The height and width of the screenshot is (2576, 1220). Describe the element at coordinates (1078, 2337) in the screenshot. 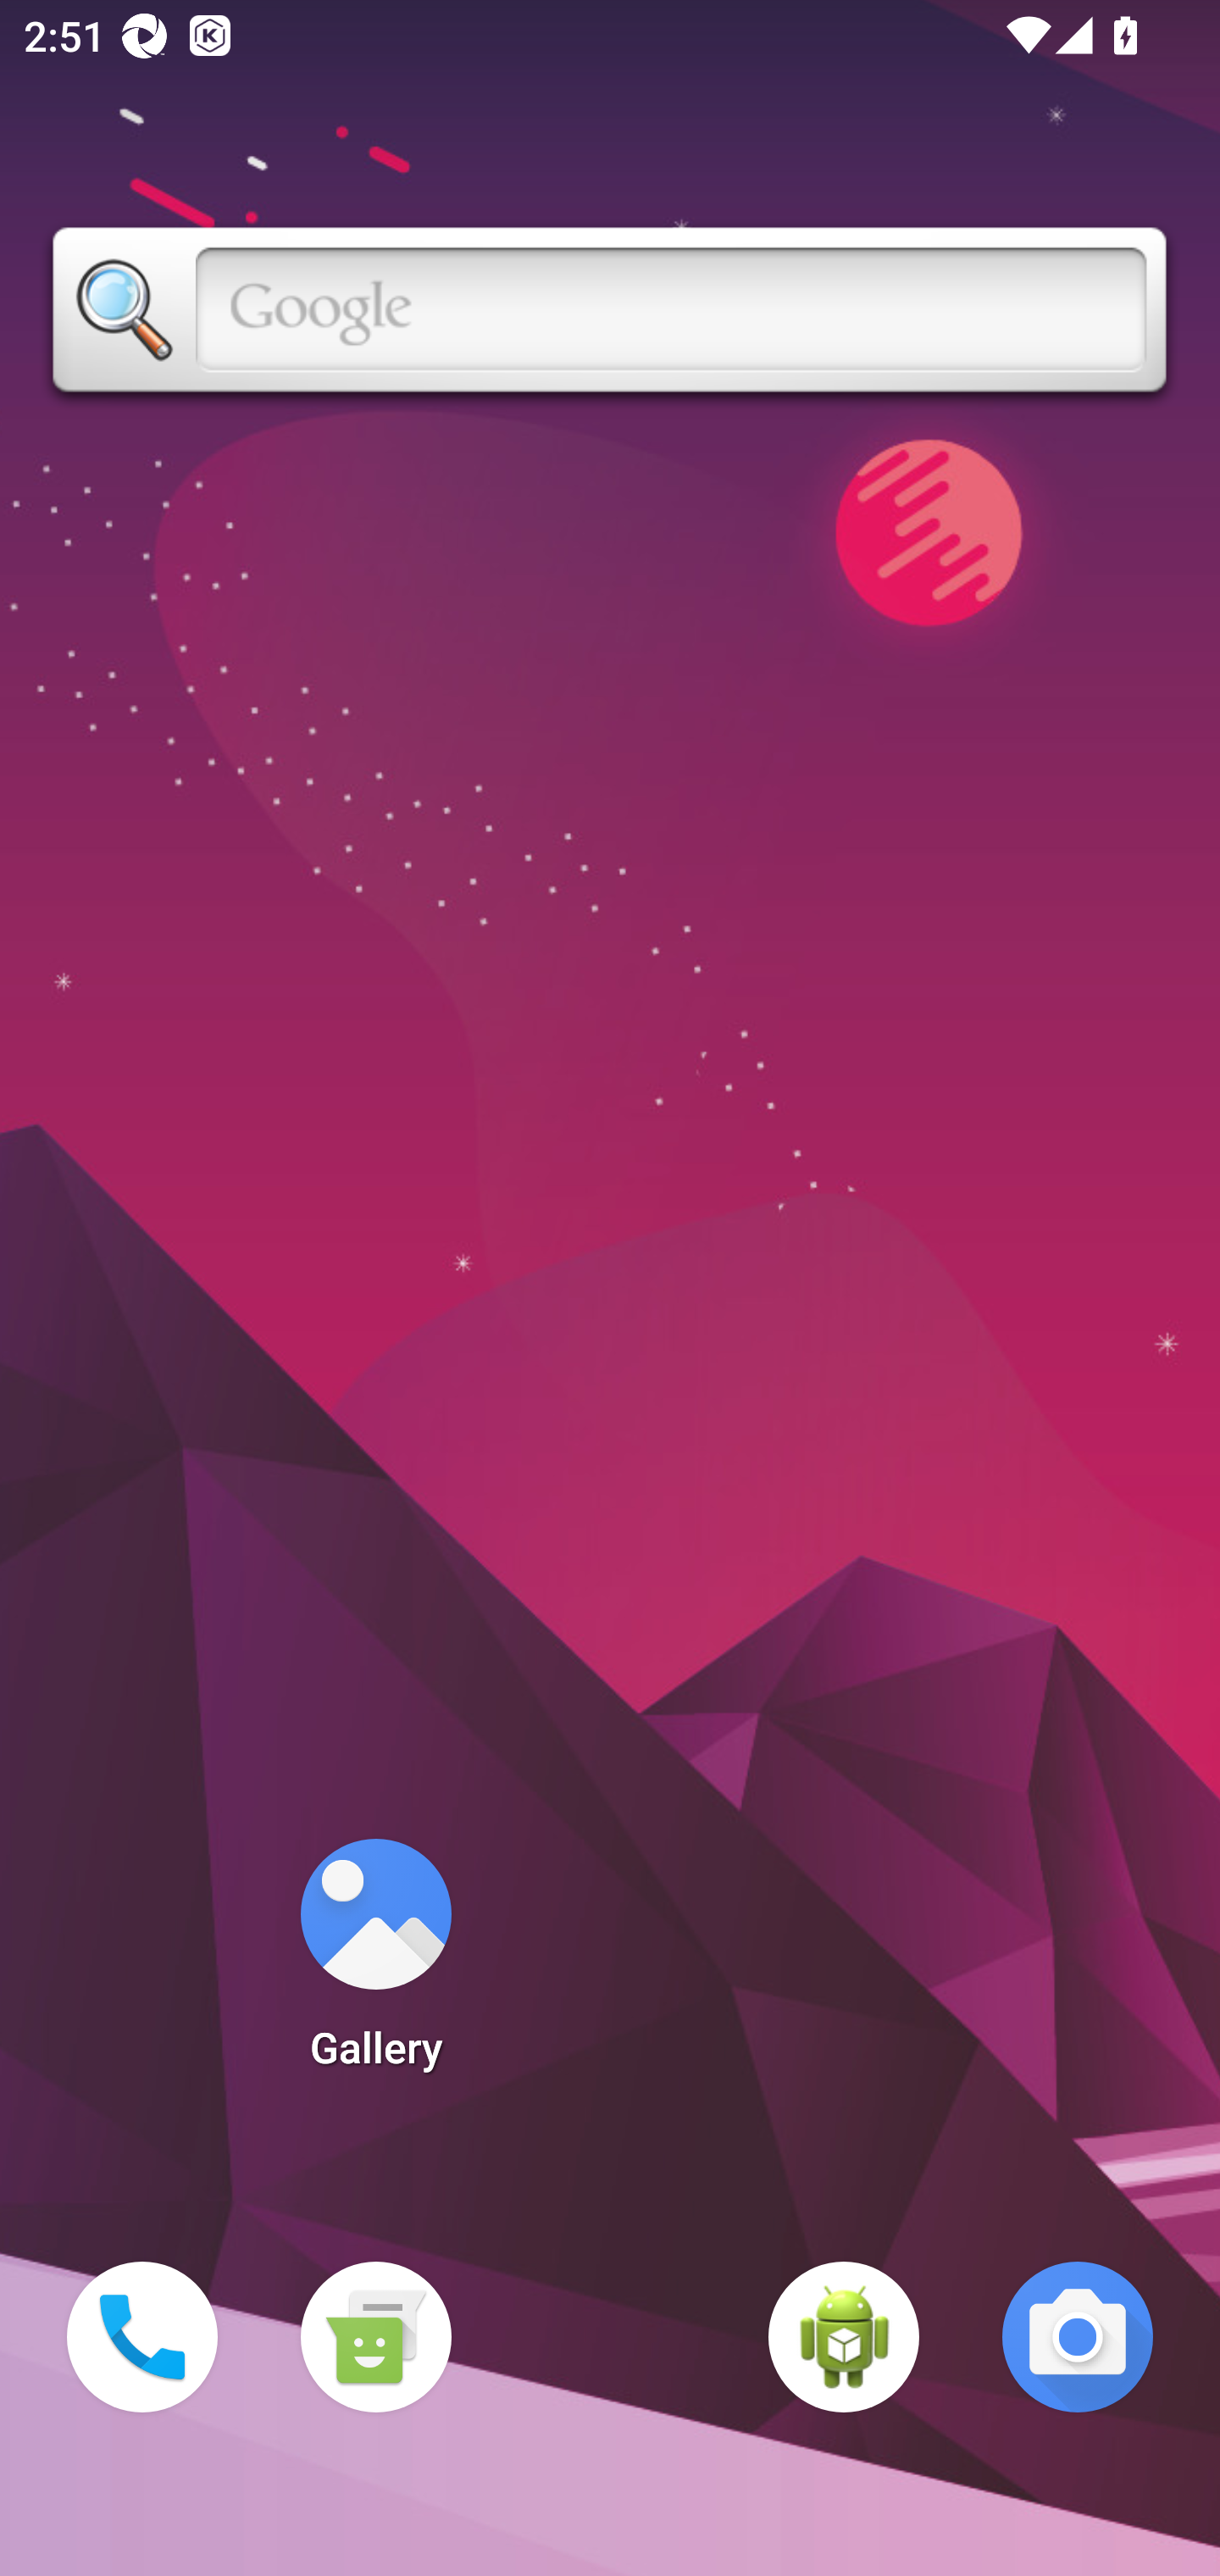

I see `Camera` at that location.